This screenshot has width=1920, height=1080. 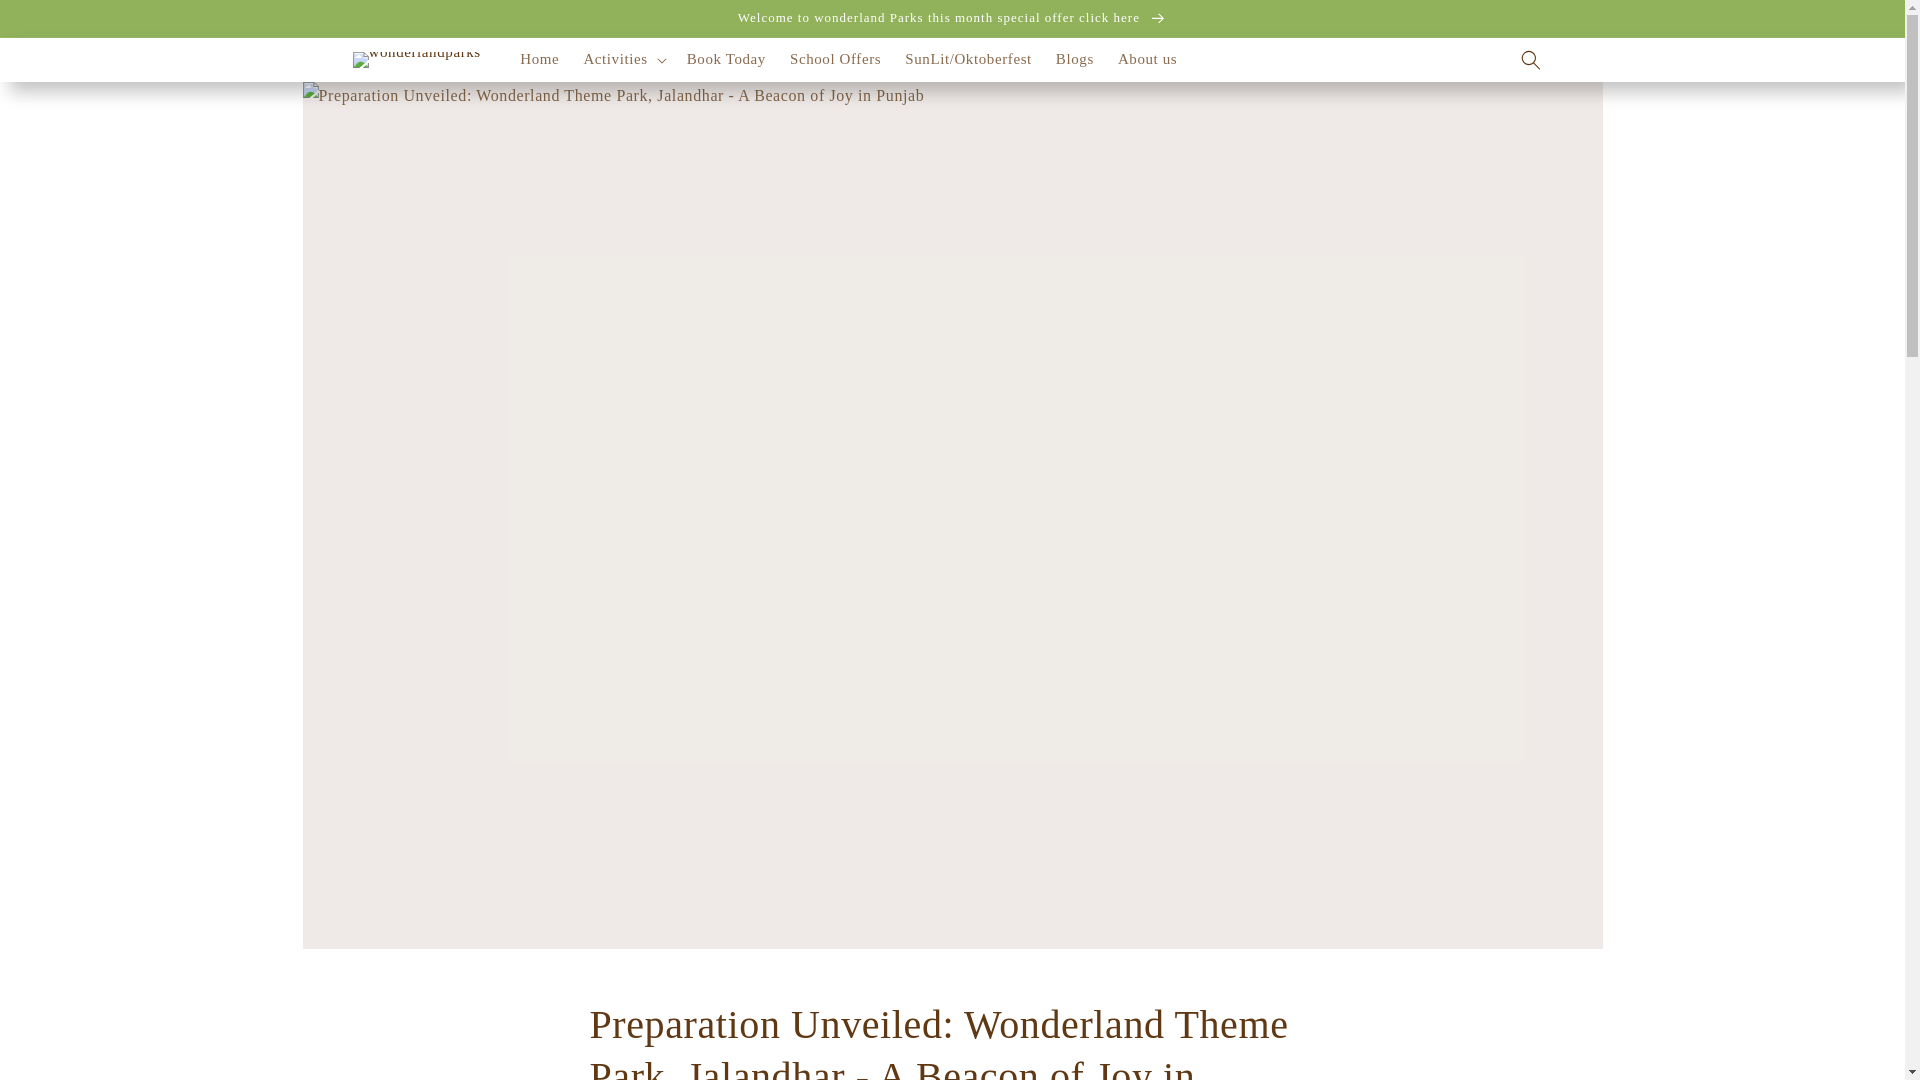 What do you see at coordinates (1074, 60) in the screenshot?
I see `Blogs` at bounding box center [1074, 60].